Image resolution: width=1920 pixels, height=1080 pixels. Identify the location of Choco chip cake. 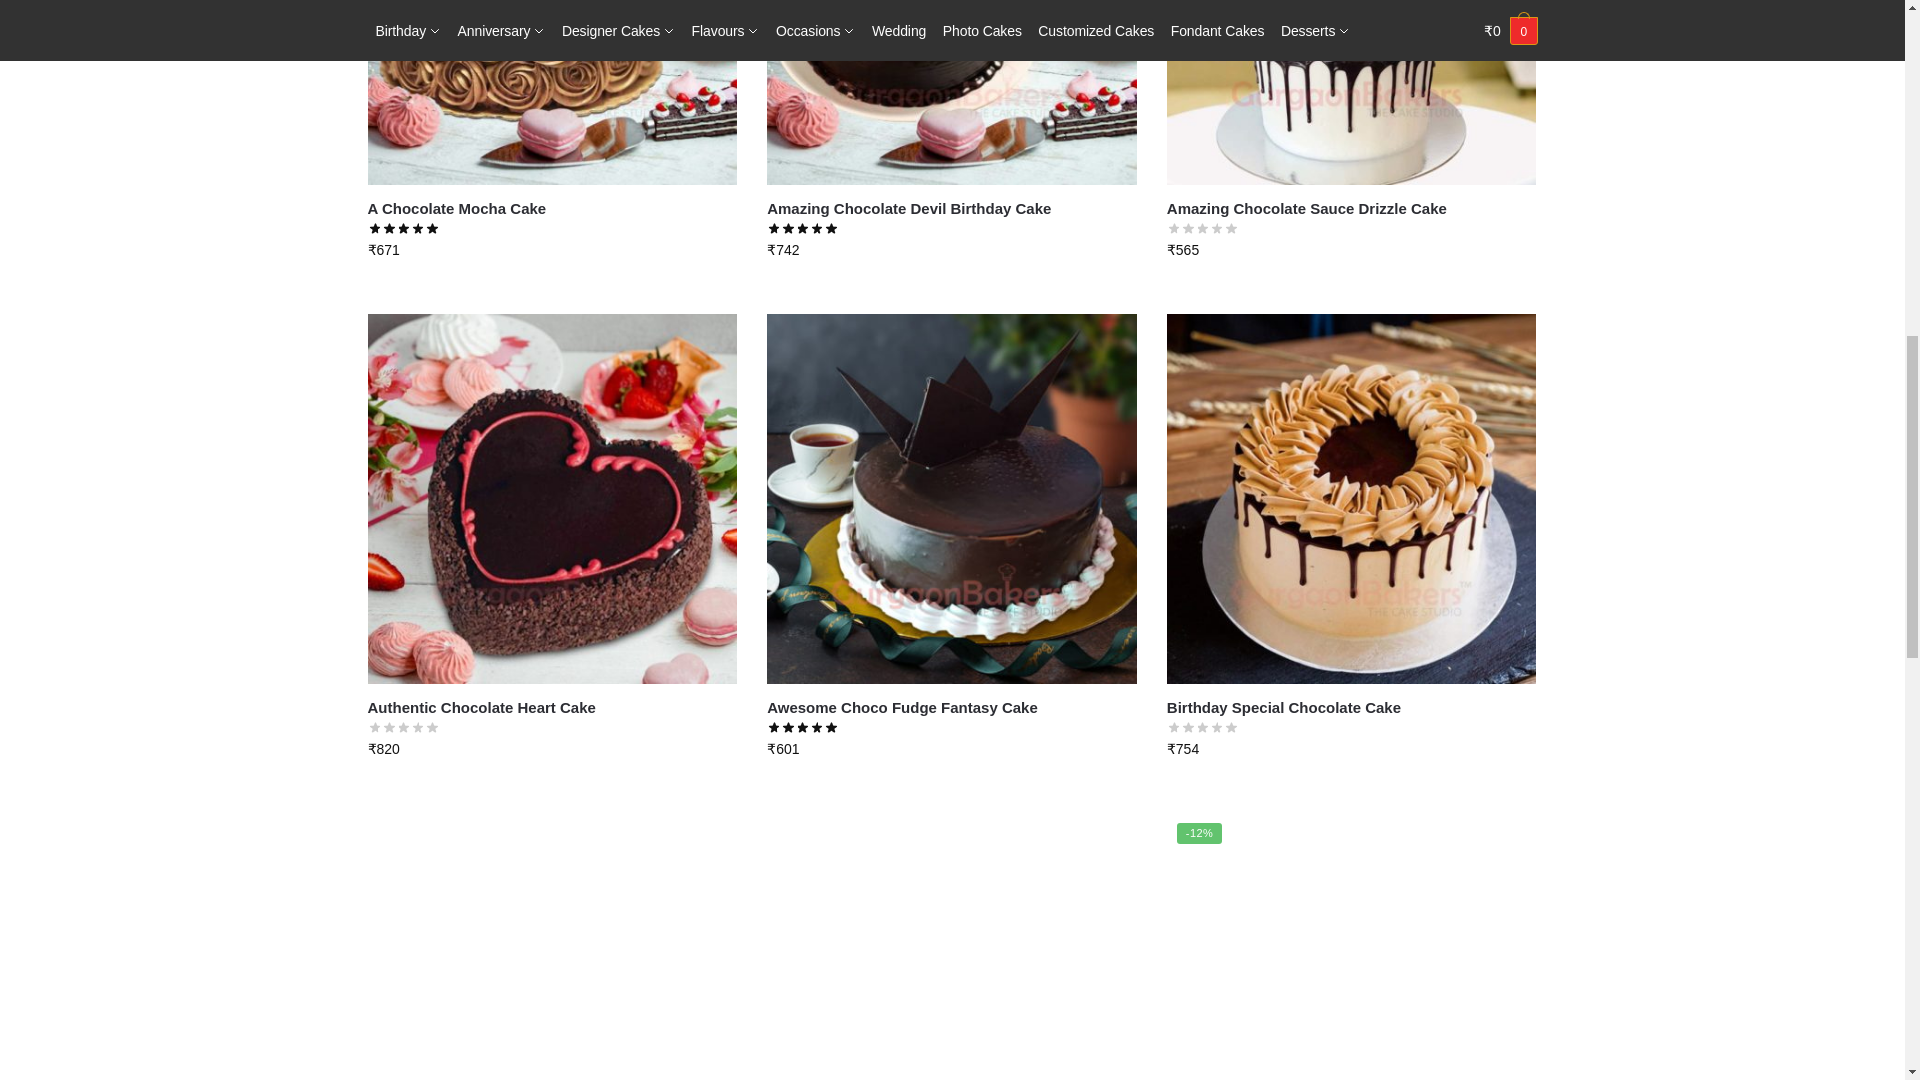
(951, 946).